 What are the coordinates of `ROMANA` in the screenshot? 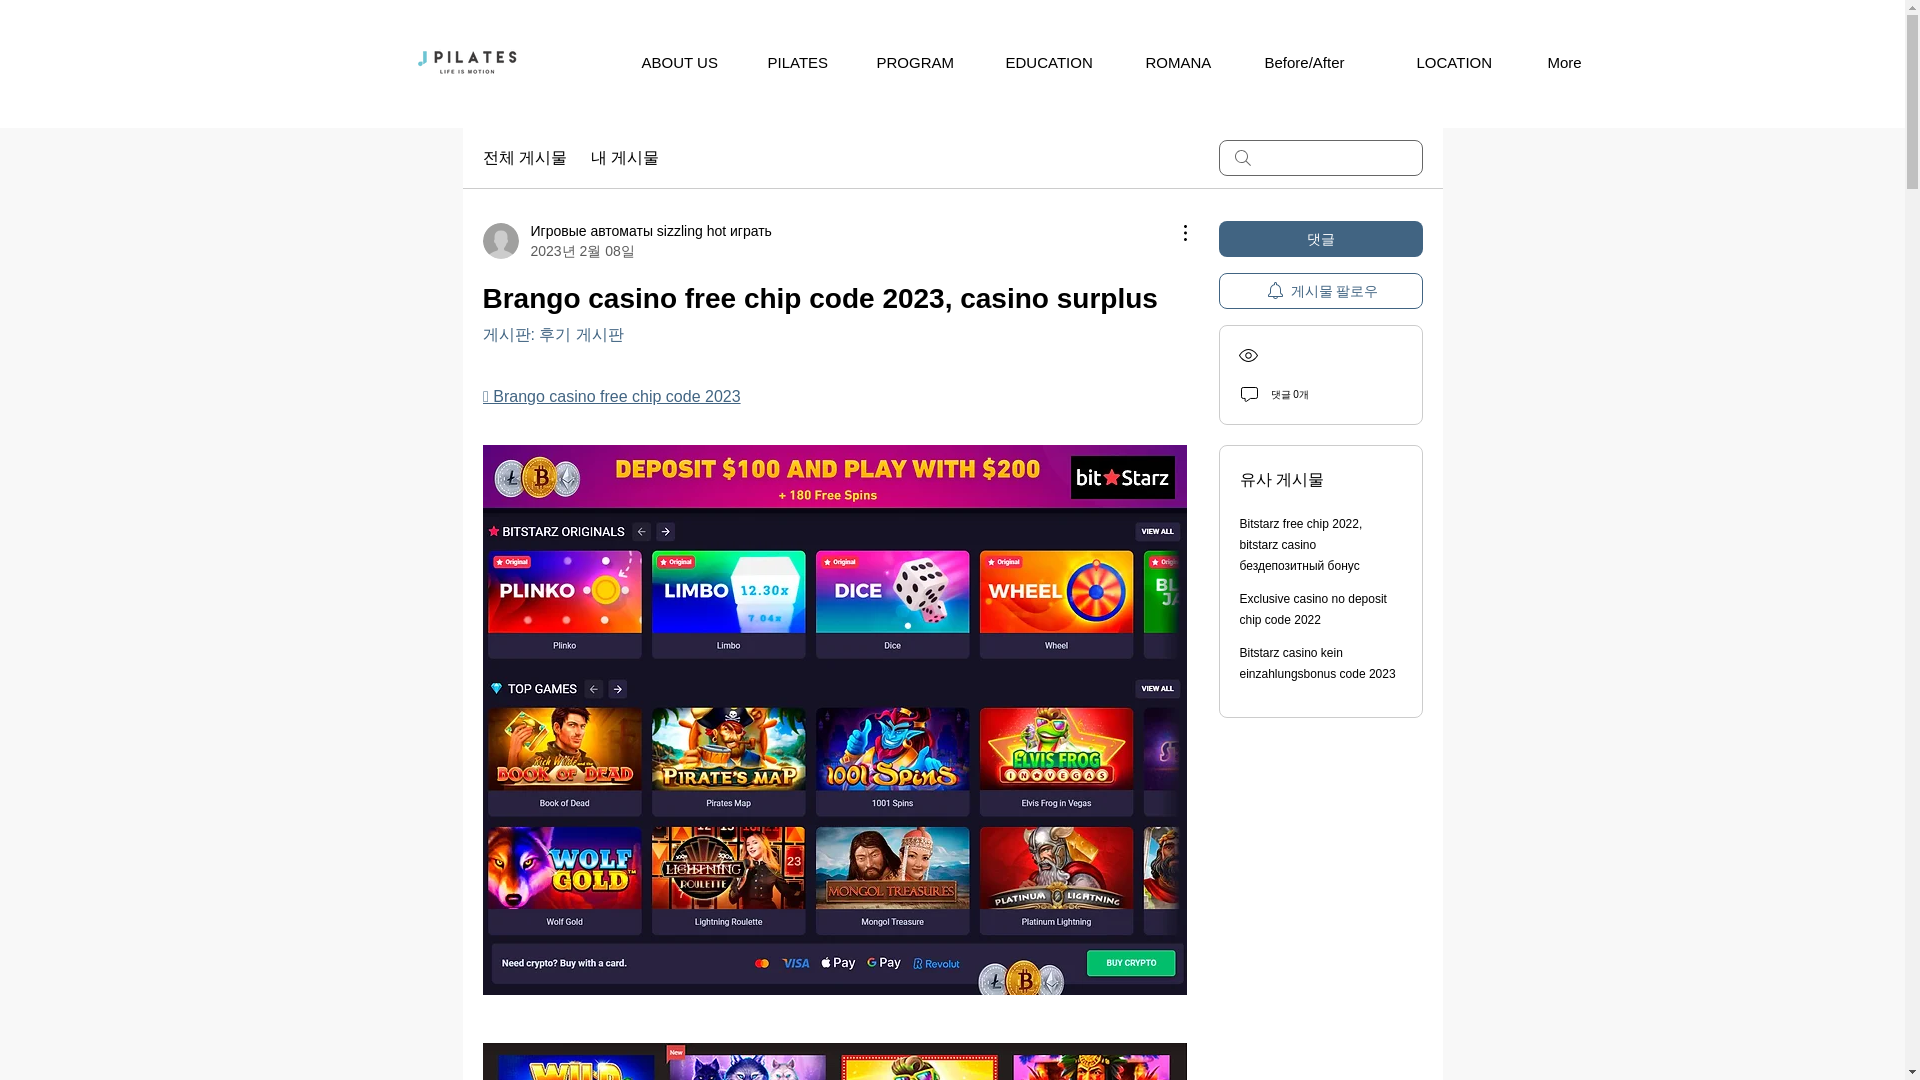 It's located at (1178, 62).